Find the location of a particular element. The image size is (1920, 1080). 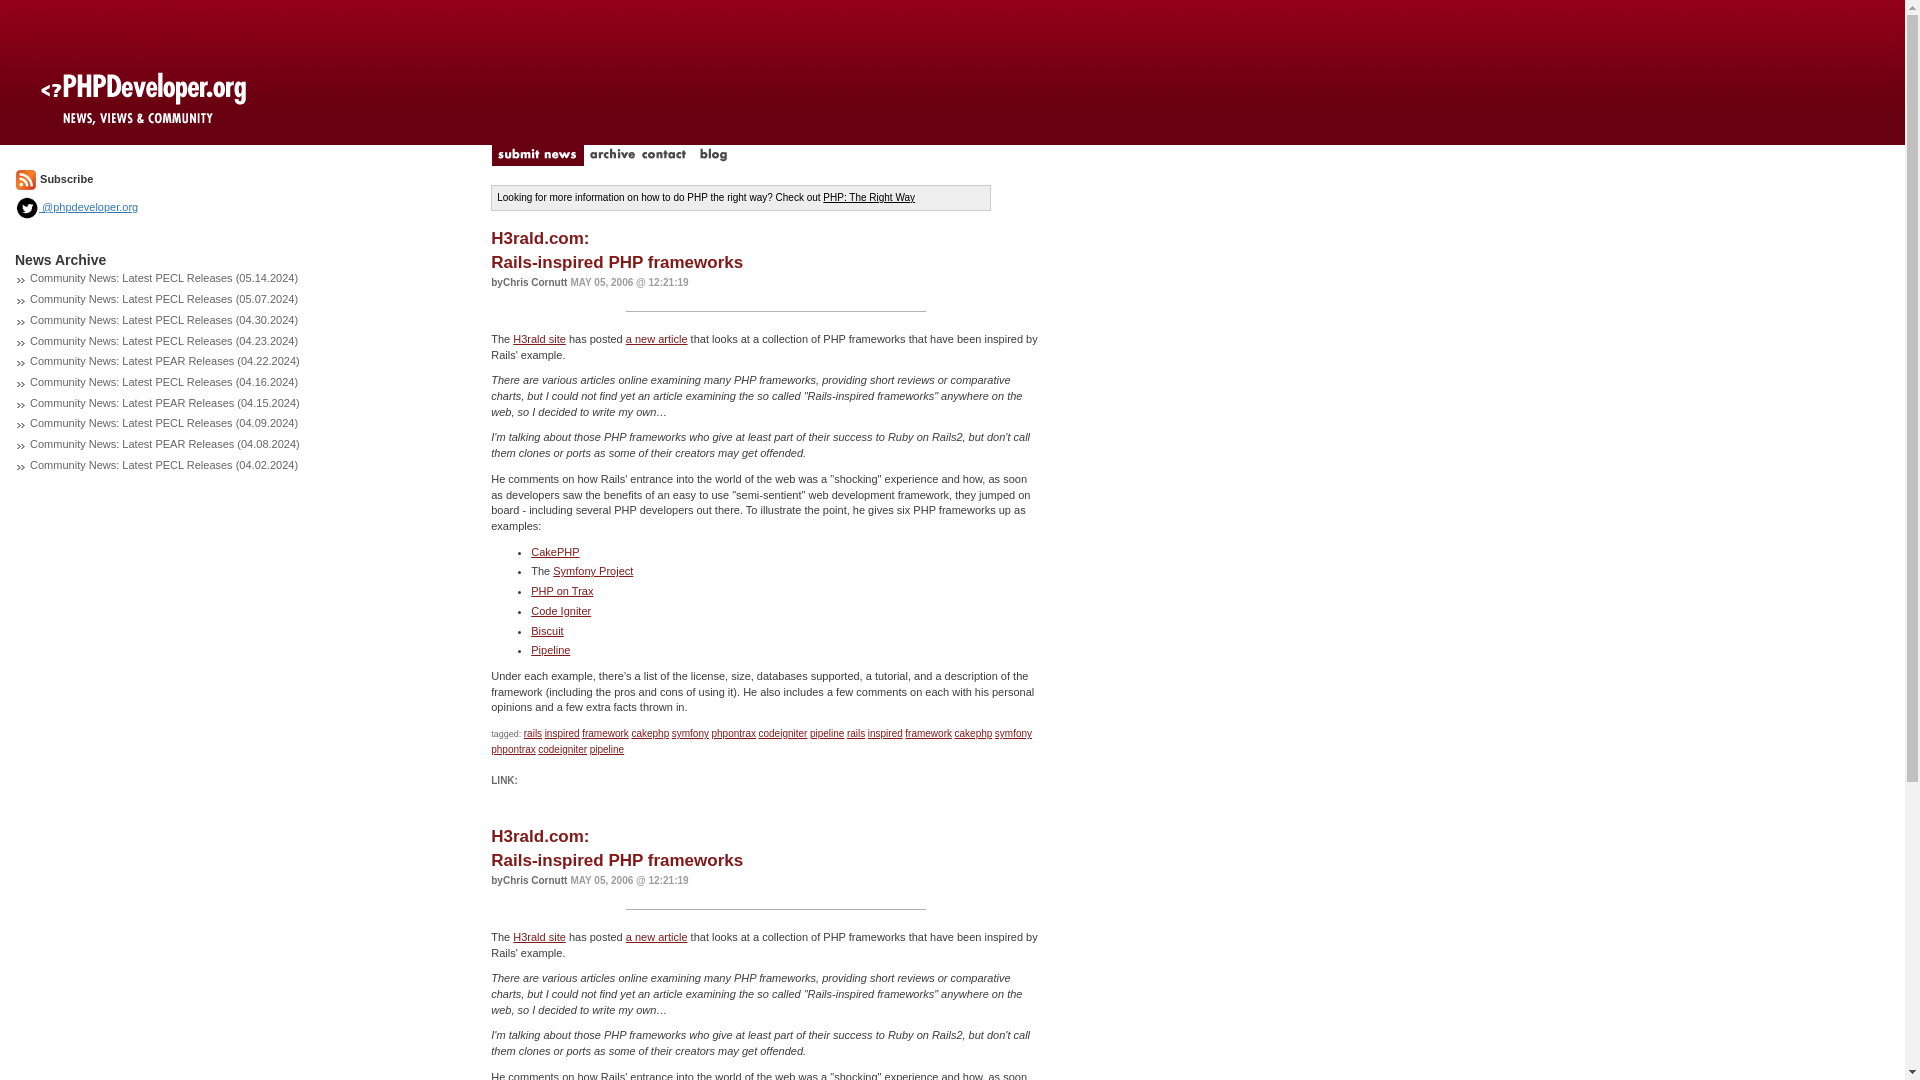

CakePHP is located at coordinates (555, 552).